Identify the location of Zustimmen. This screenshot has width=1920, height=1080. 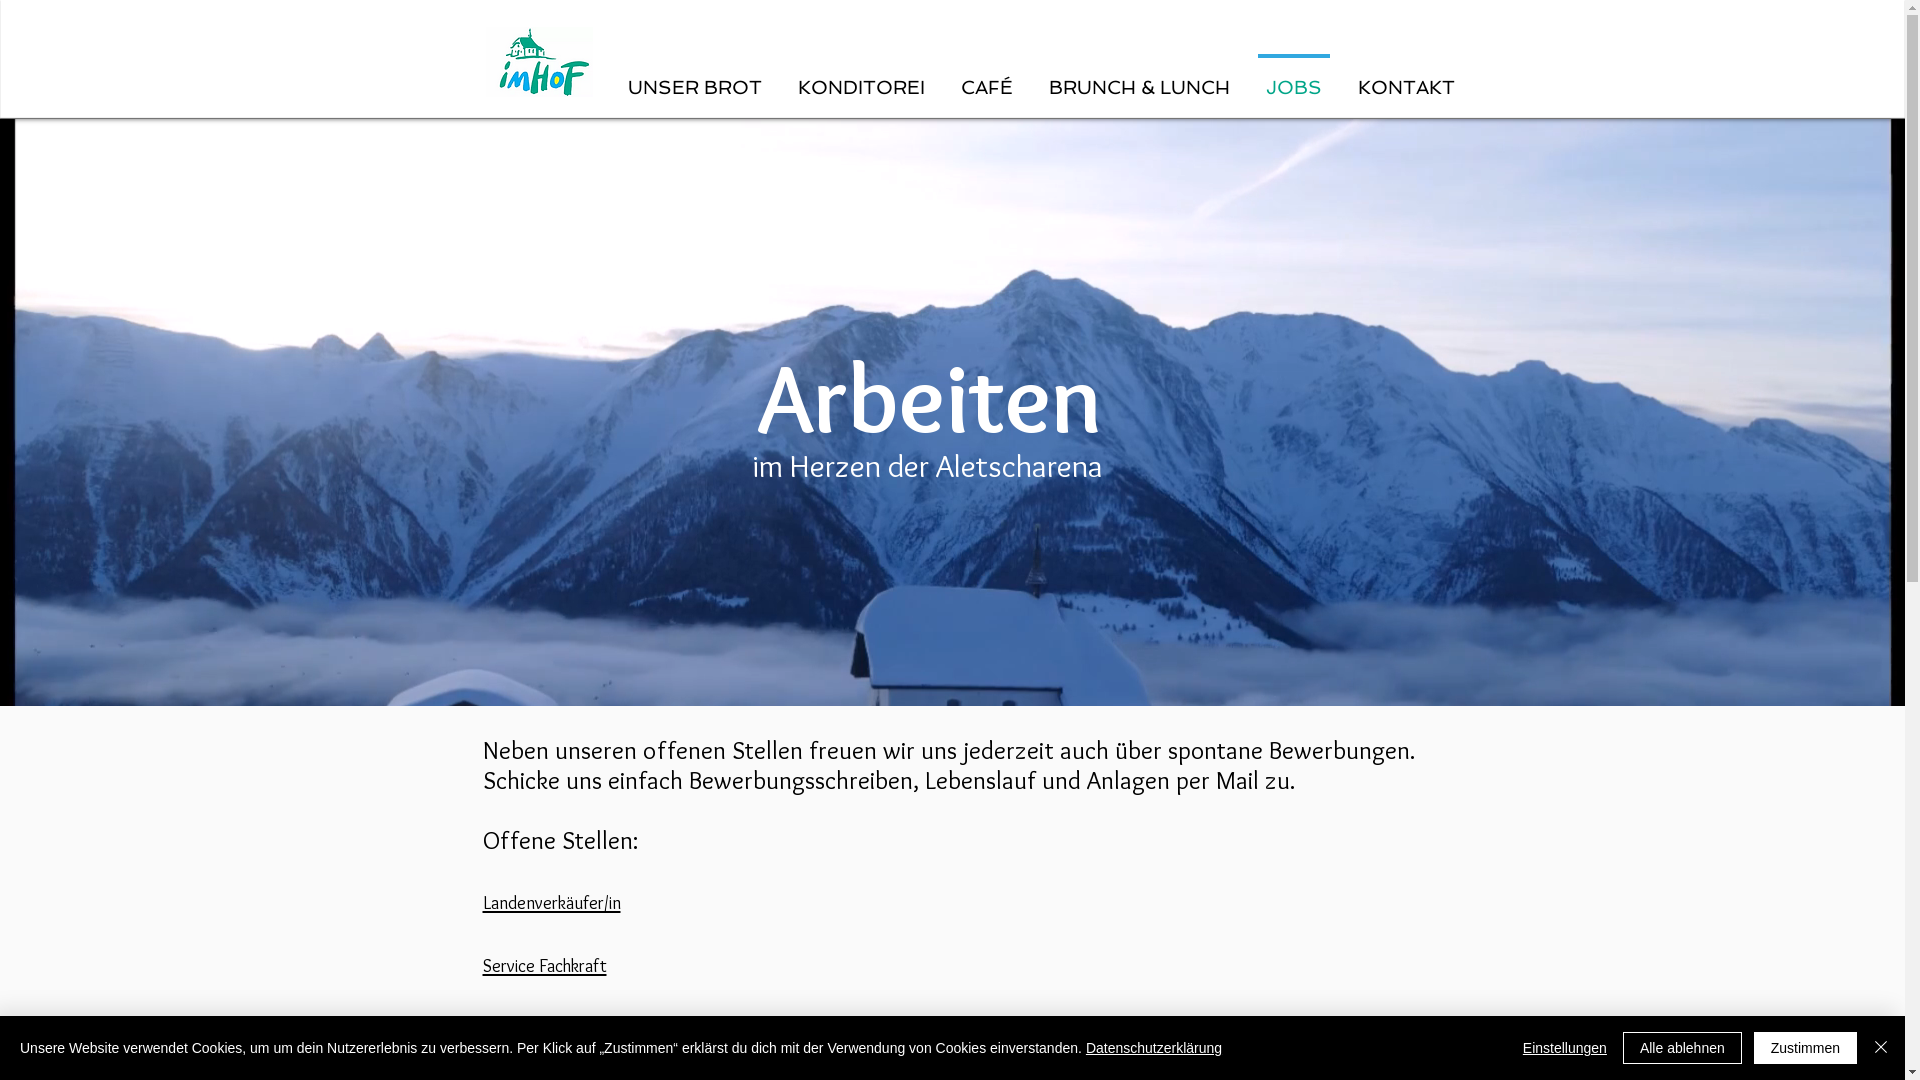
(1806, 1048).